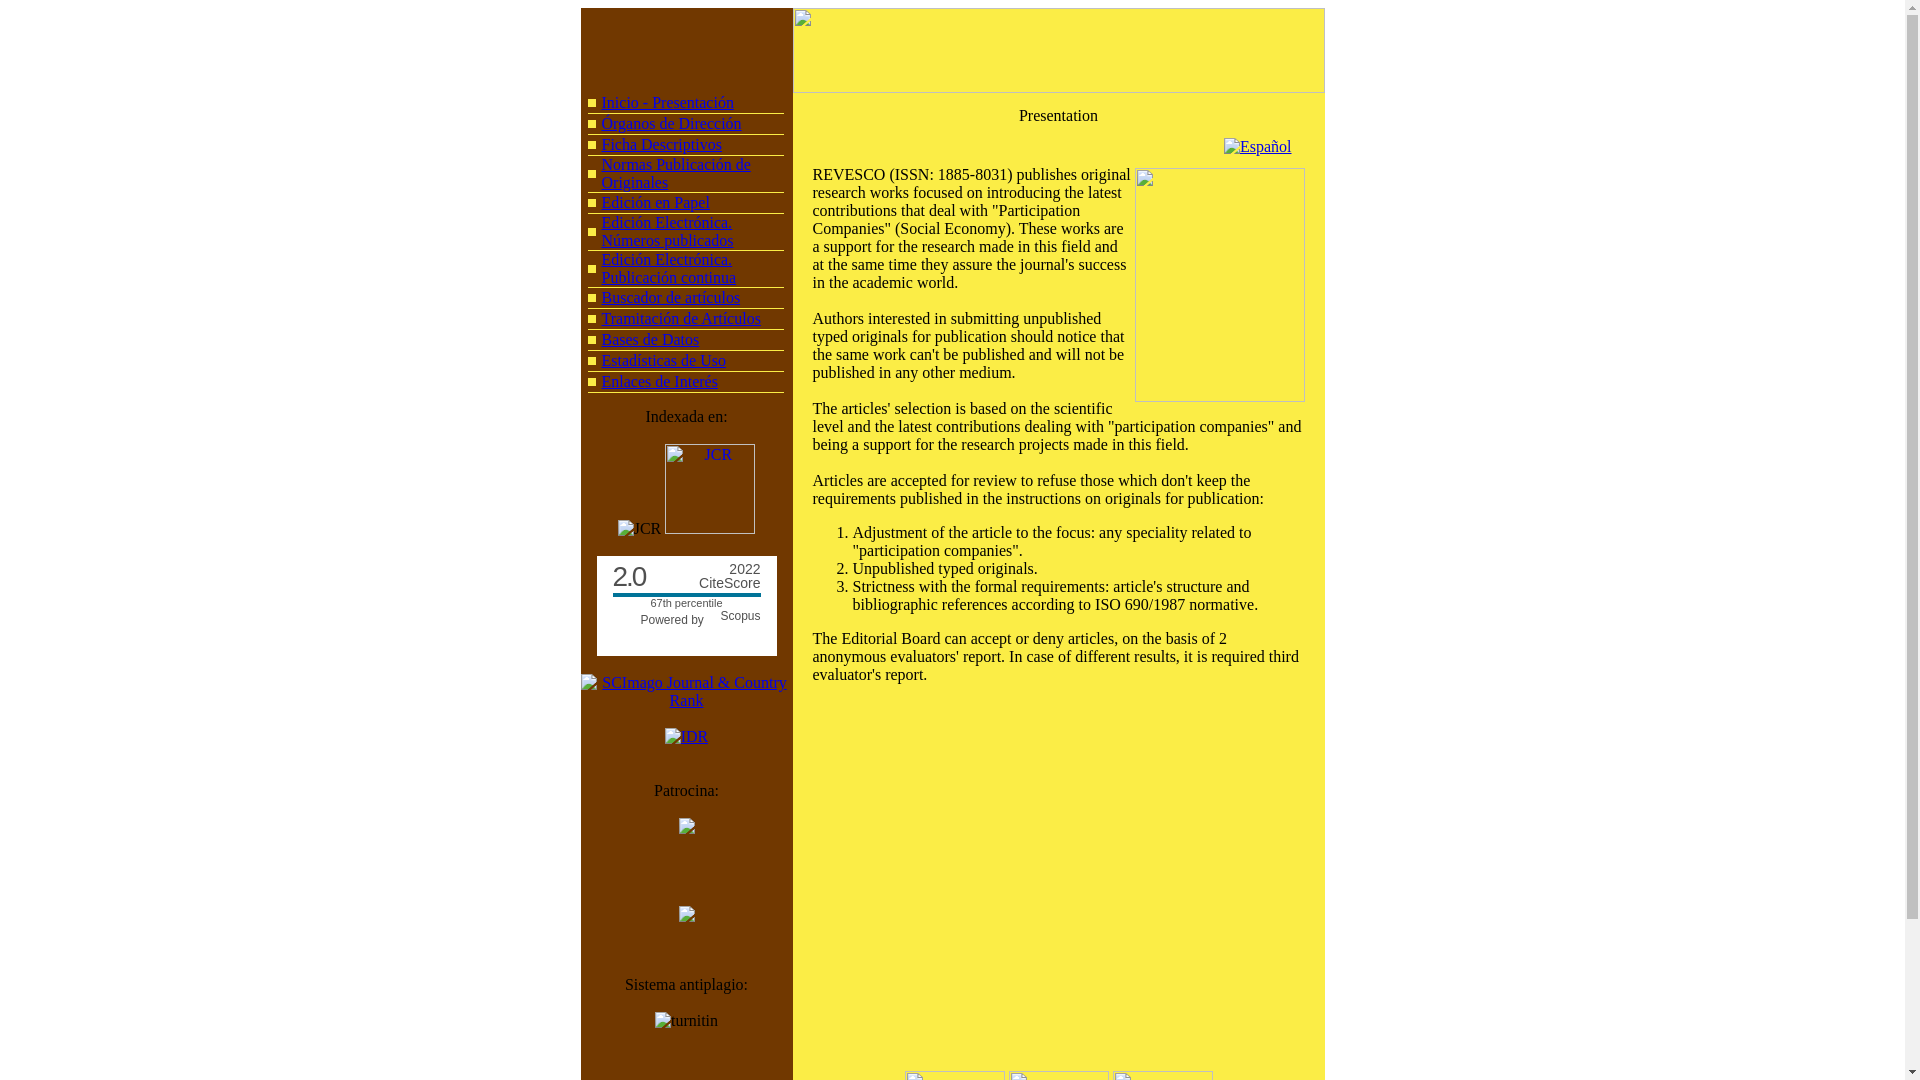  What do you see at coordinates (651, 338) in the screenshot?
I see `Ficha Descriptivos` at bounding box center [651, 338].